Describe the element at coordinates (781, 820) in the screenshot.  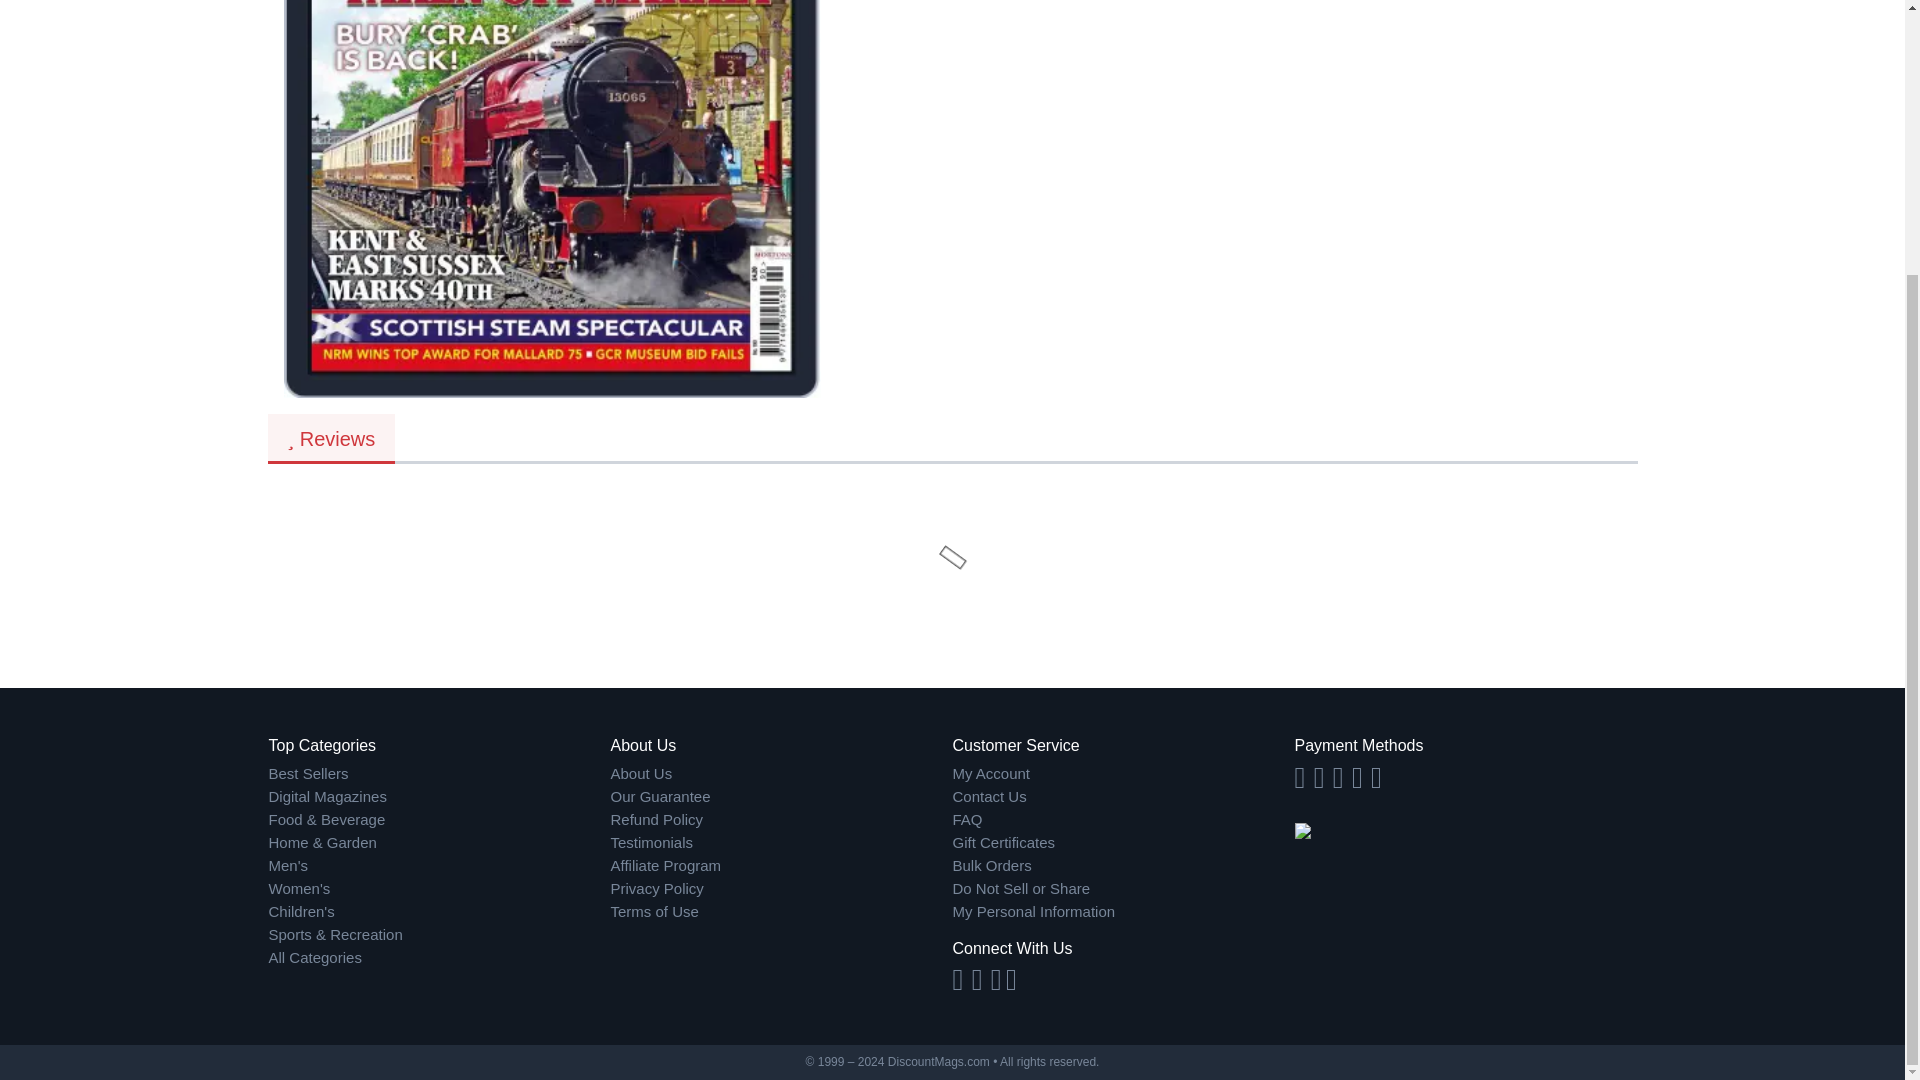
I see `Refund Policy` at that location.